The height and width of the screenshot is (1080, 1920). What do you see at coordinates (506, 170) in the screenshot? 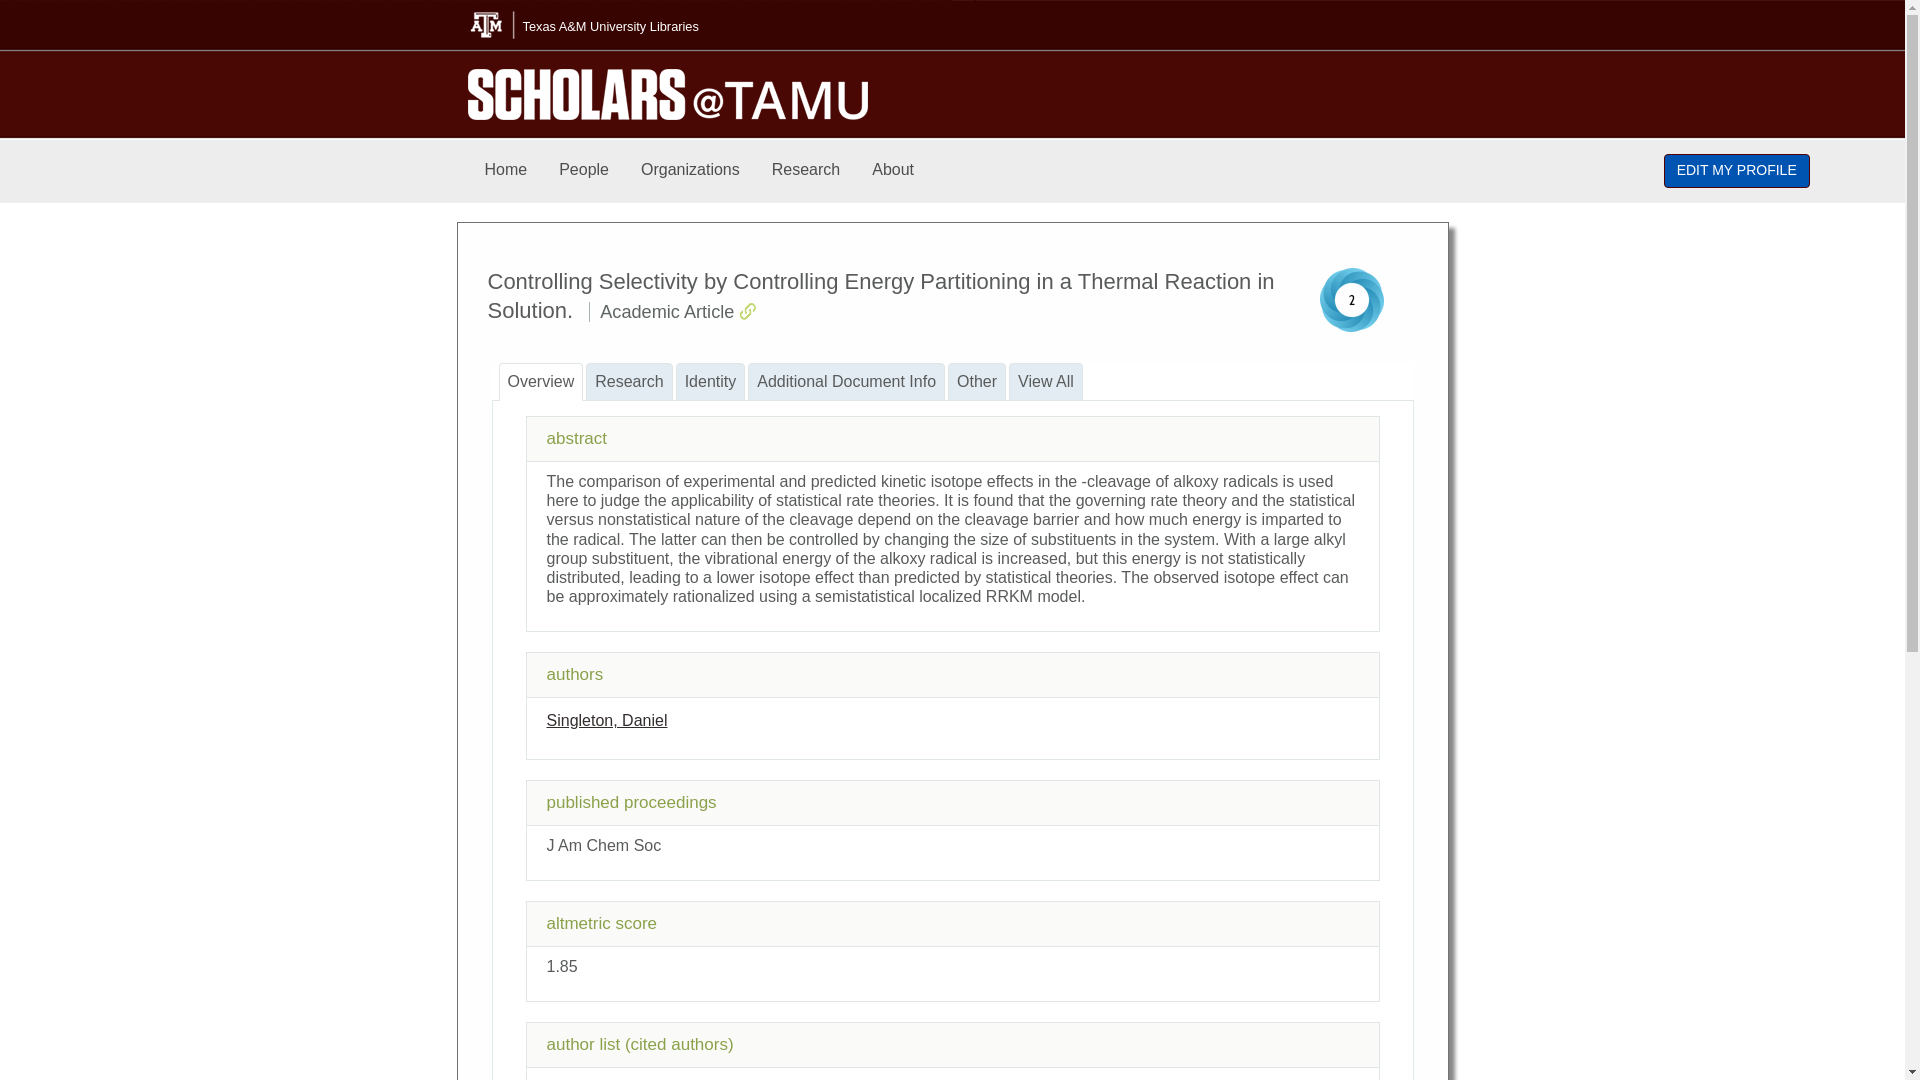
I see `Home` at bounding box center [506, 170].